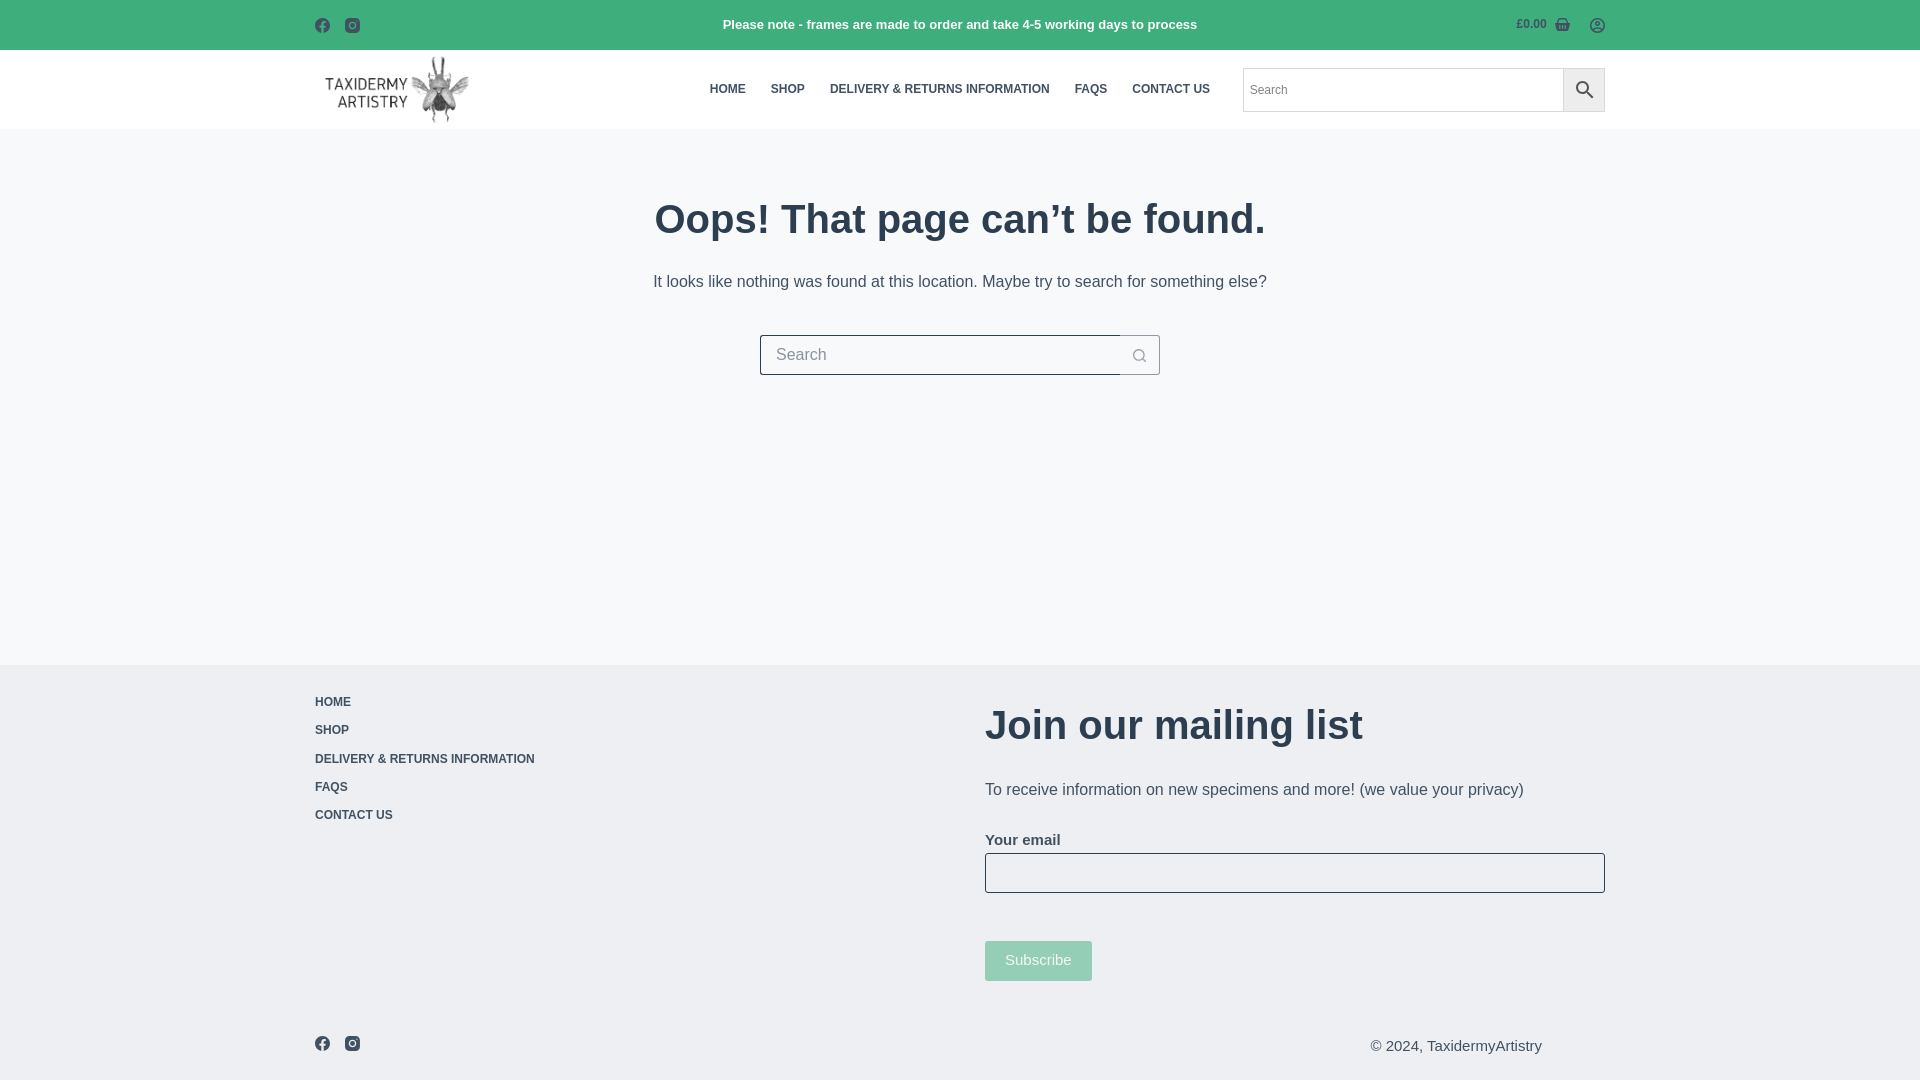  Describe the element at coordinates (788, 88) in the screenshot. I see `SHOP` at that location.